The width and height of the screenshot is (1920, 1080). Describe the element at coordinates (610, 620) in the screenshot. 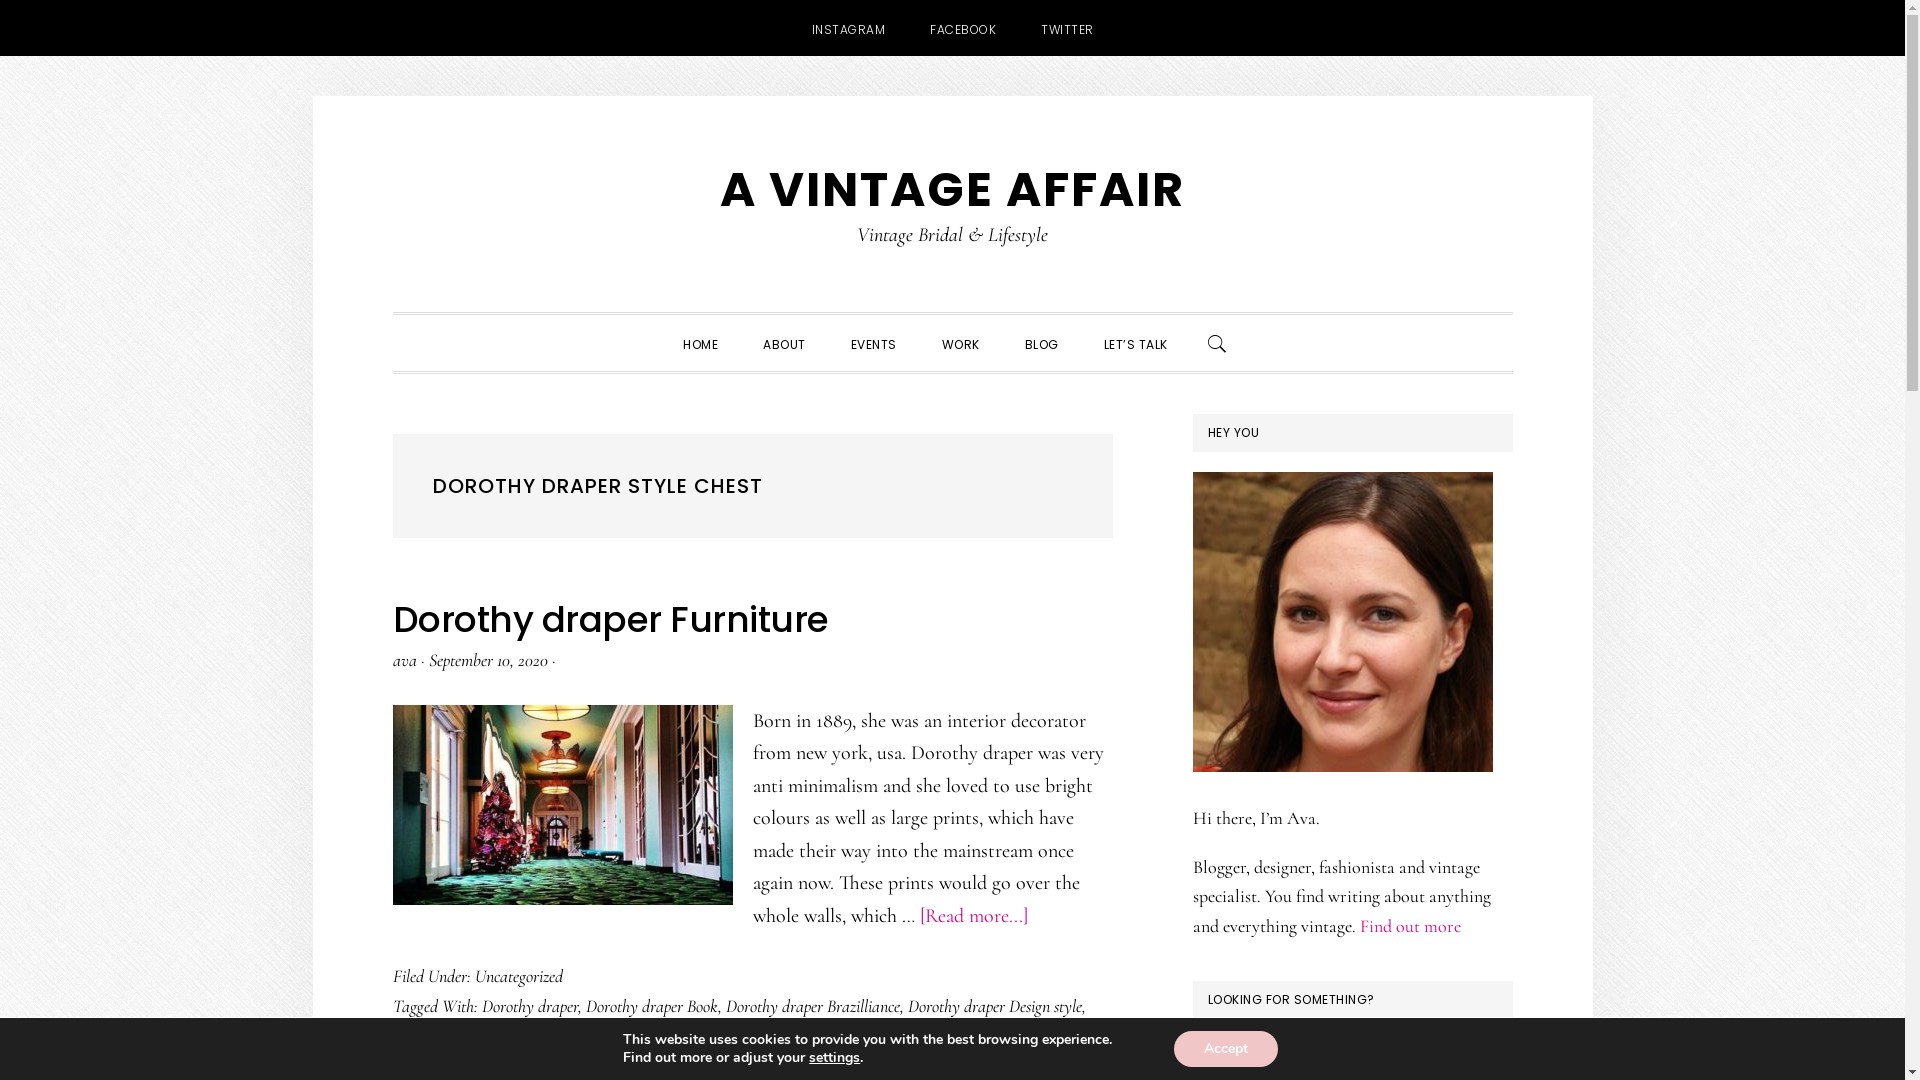

I see `Dorothy draper Furniture` at that location.